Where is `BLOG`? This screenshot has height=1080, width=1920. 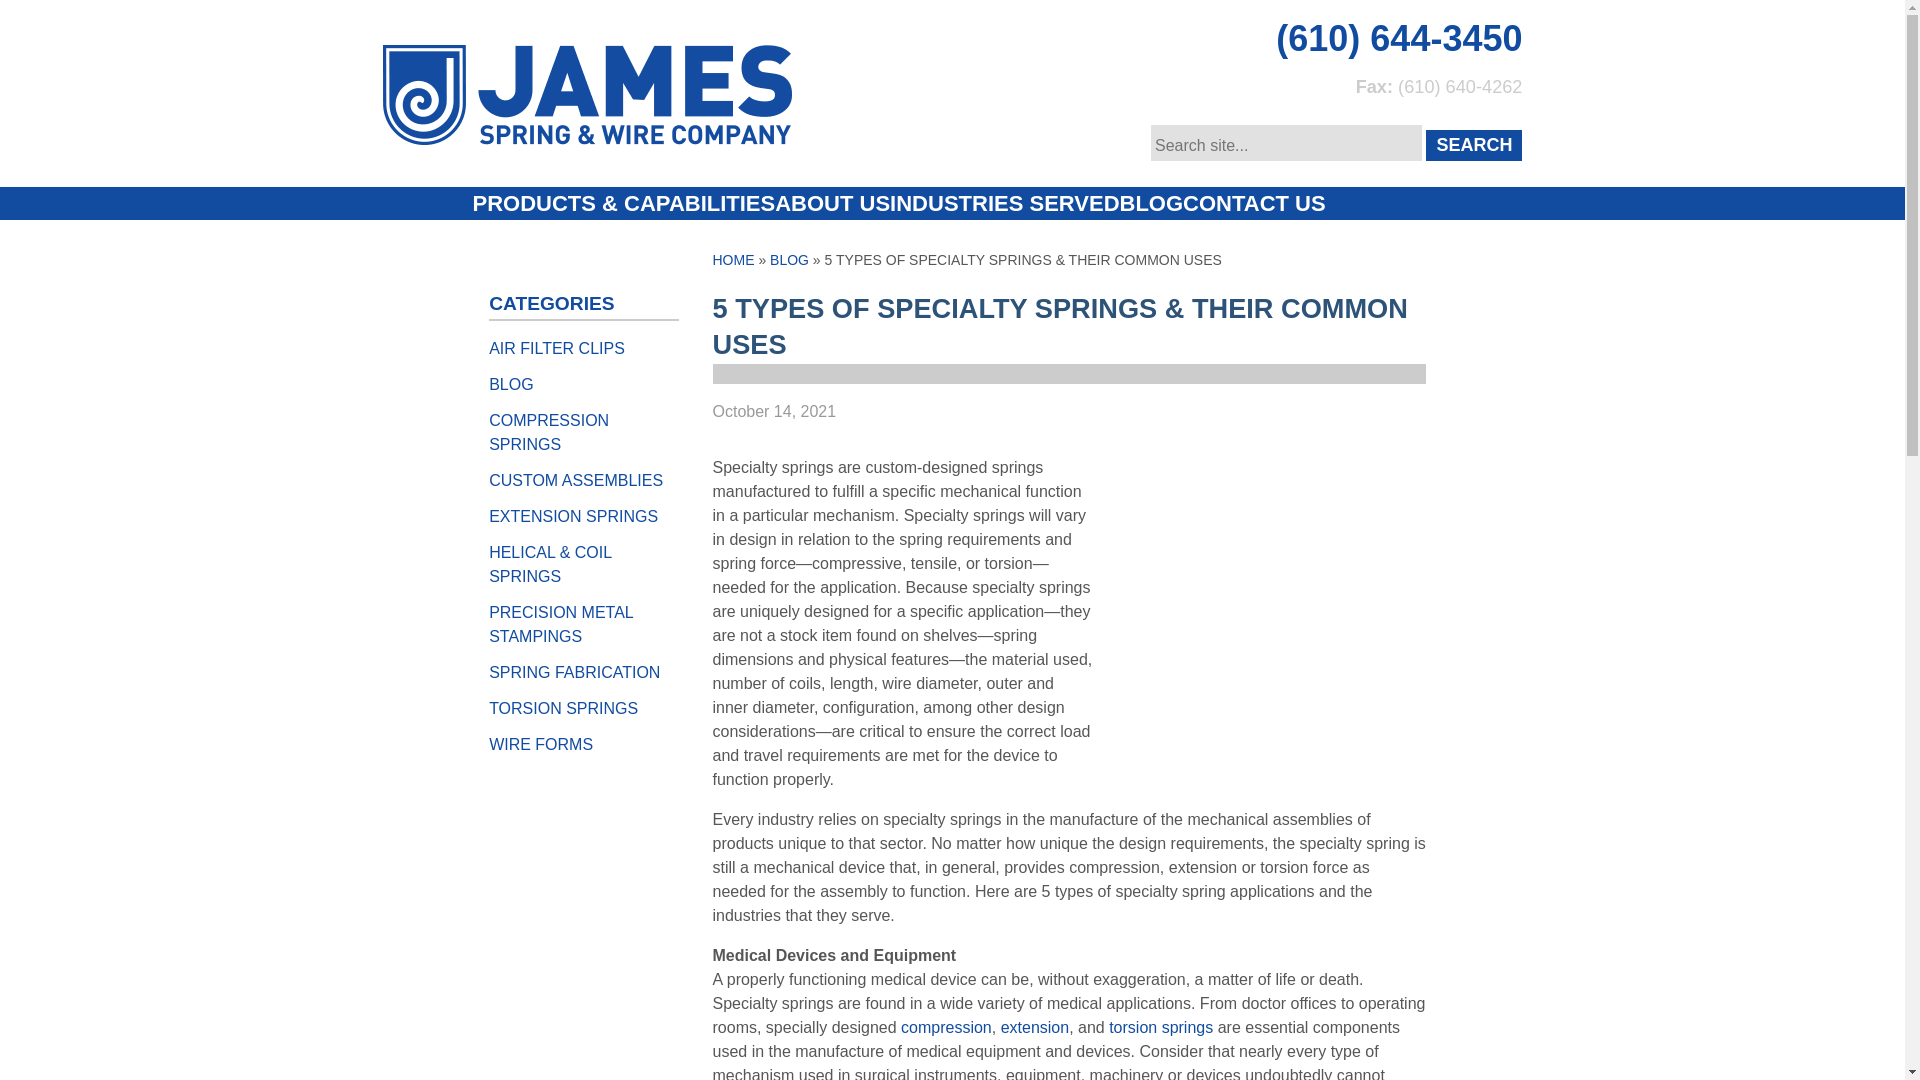 BLOG is located at coordinates (511, 384).